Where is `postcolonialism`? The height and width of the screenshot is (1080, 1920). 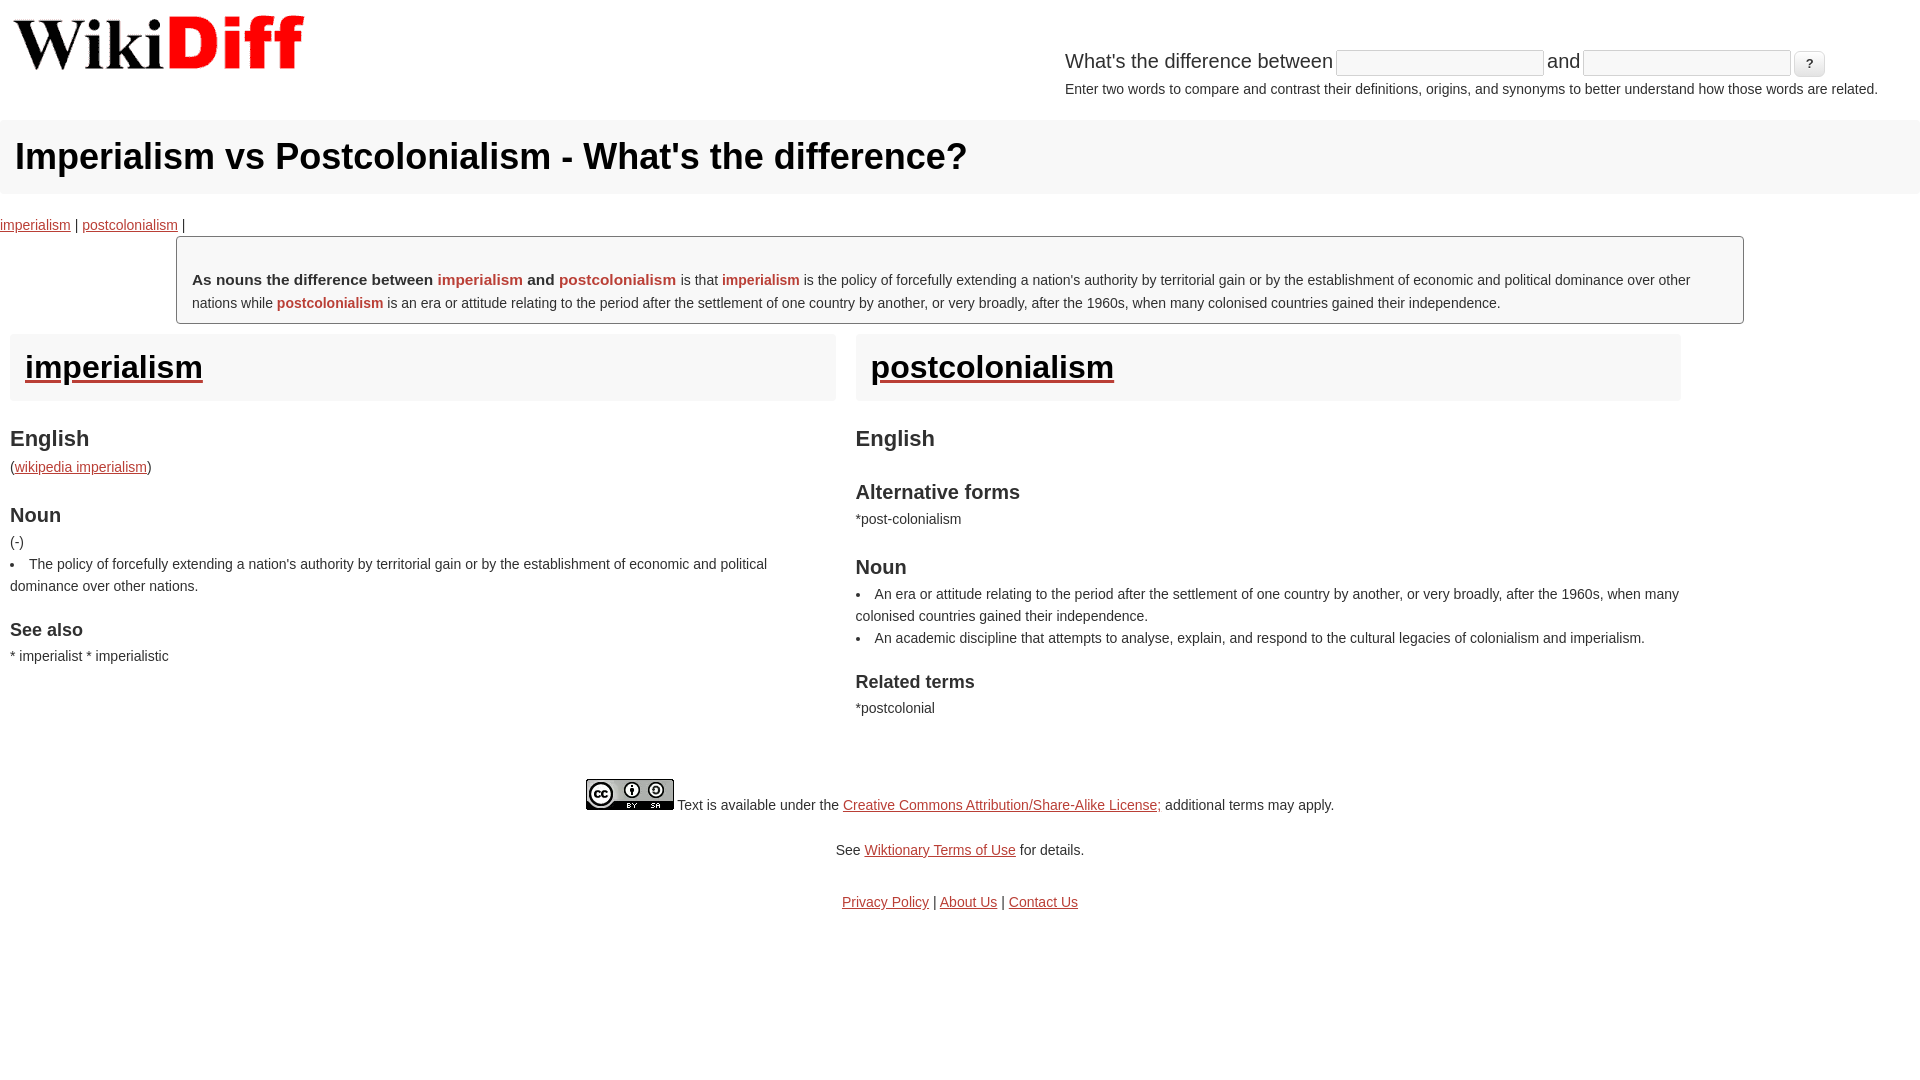
postcolonialism is located at coordinates (130, 225).